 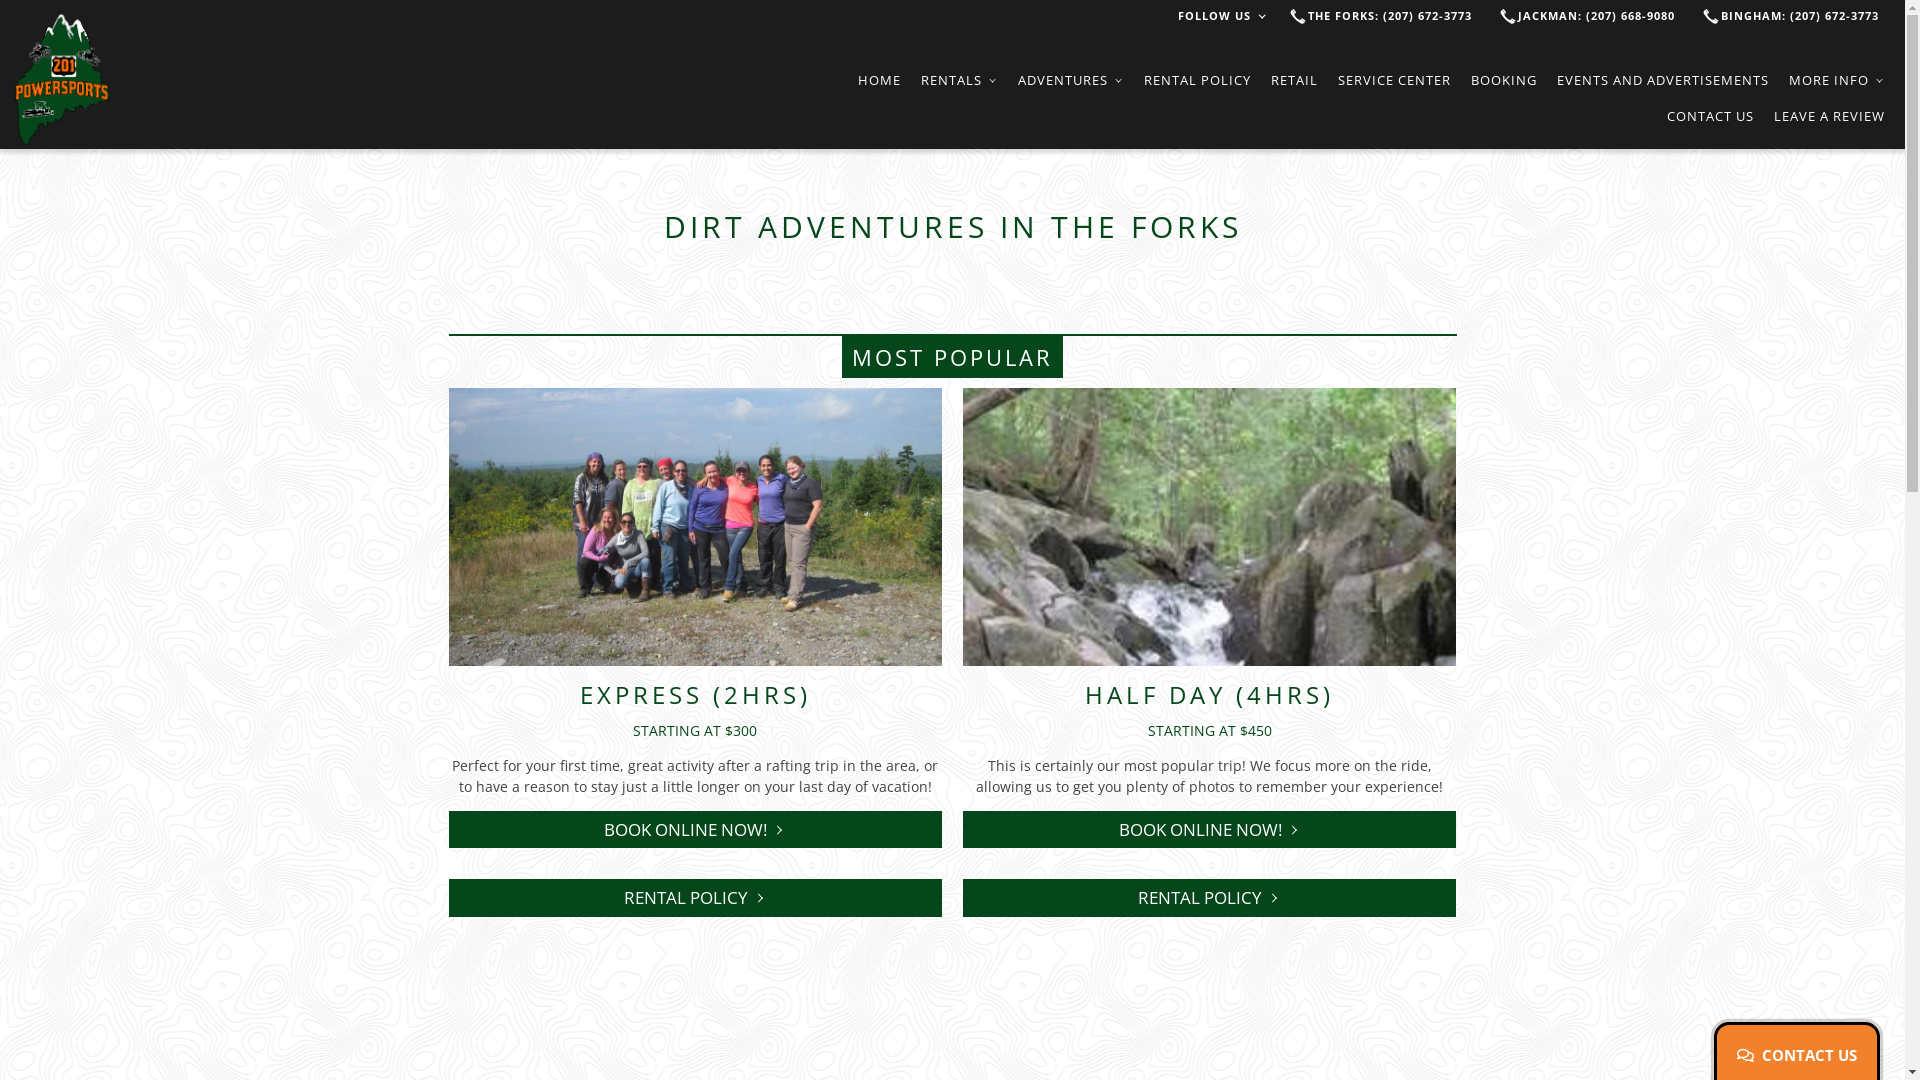 What do you see at coordinates (1663, 80) in the screenshot?
I see `EVENTS AND ADVERTISEMENTS` at bounding box center [1663, 80].